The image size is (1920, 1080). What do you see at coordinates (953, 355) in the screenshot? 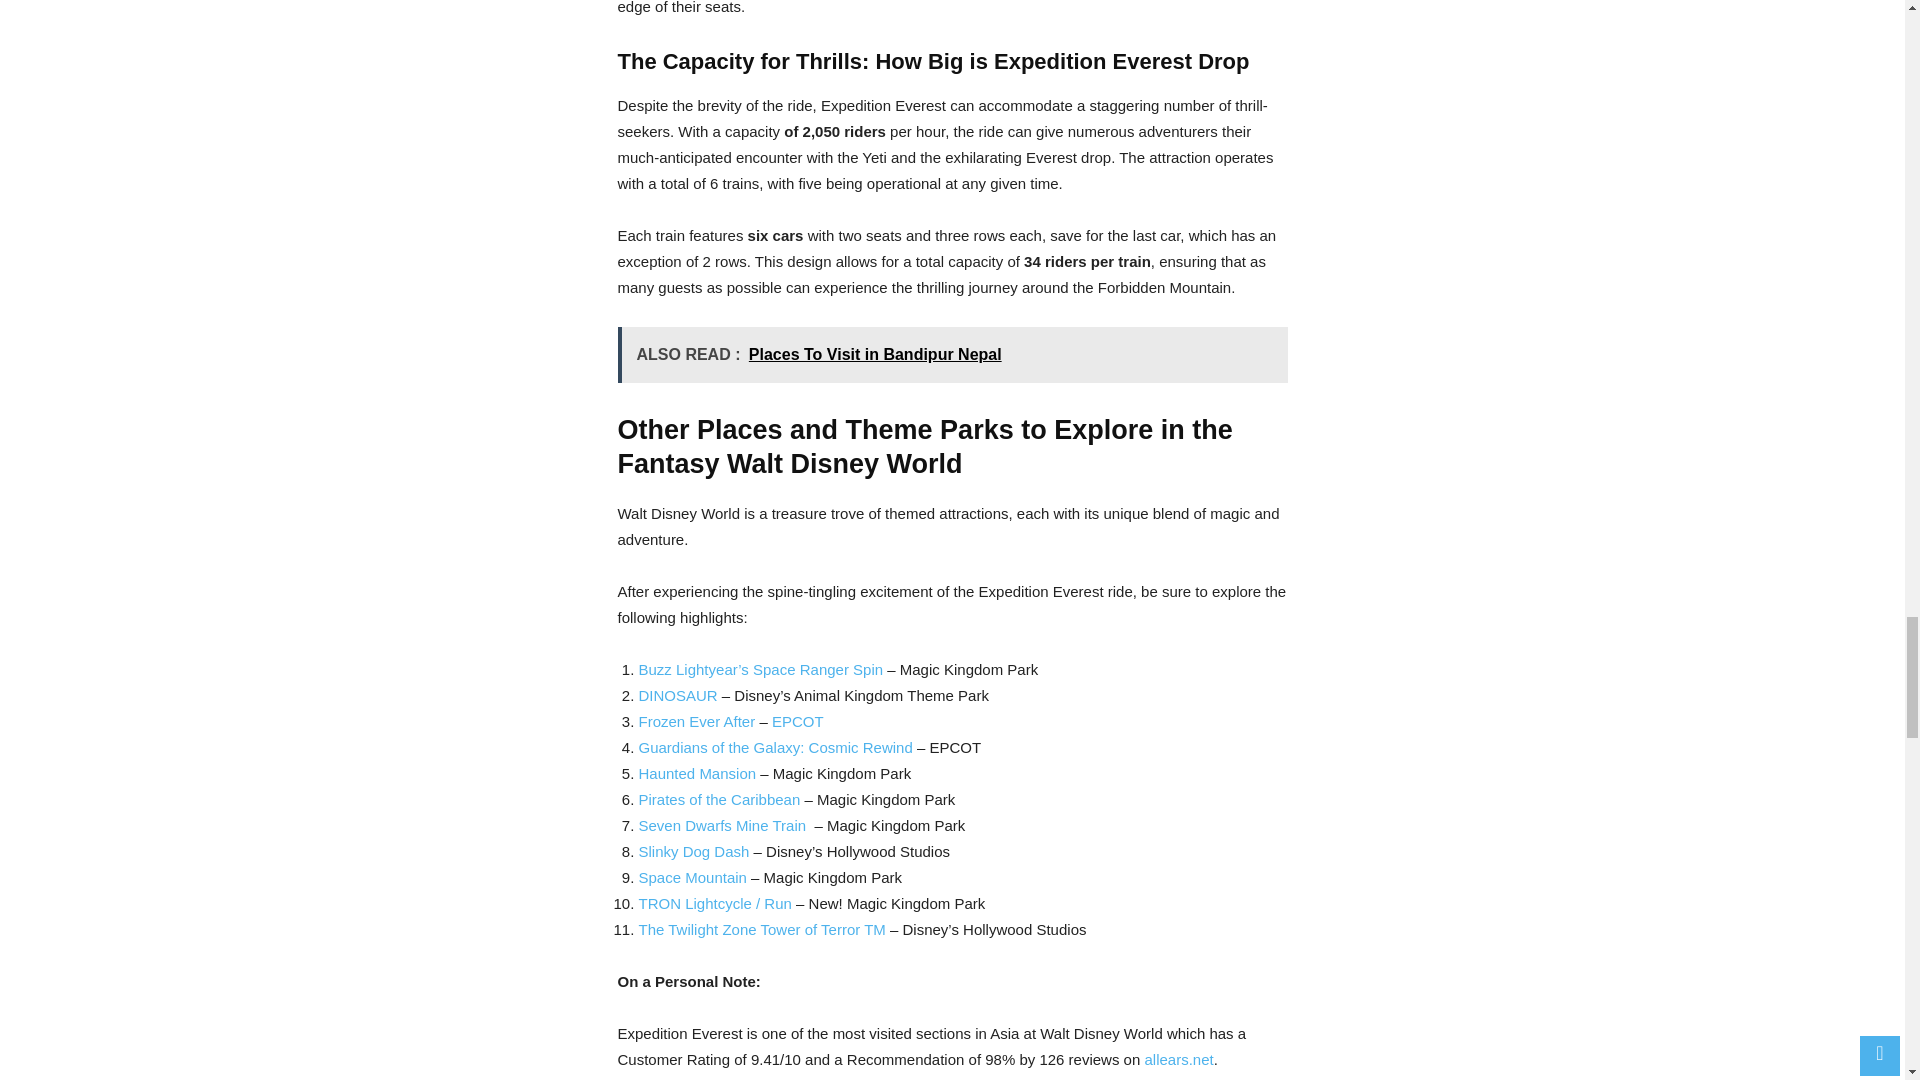
I see `ALSO READ :  Places To Visit in Bandipur Nepal` at bounding box center [953, 355].